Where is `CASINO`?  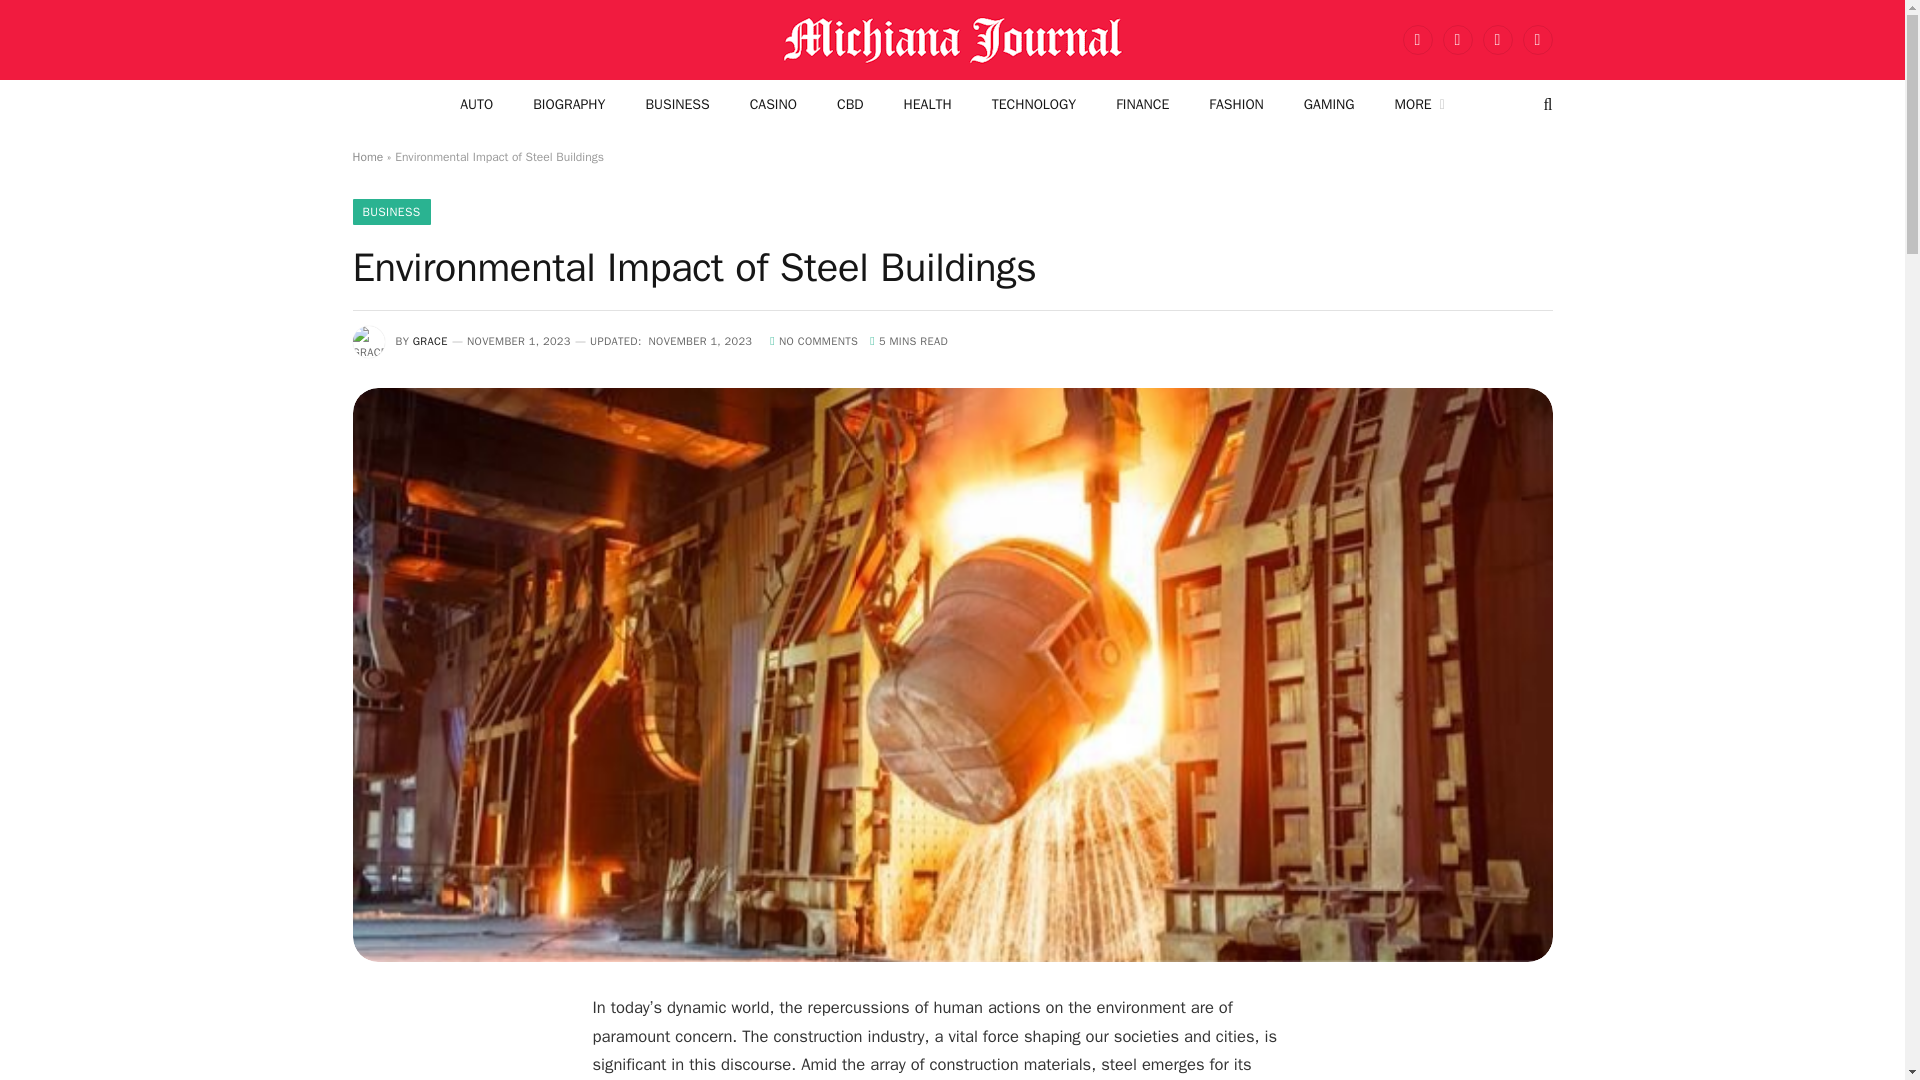
CASINO is located at coordinates (773, 104).